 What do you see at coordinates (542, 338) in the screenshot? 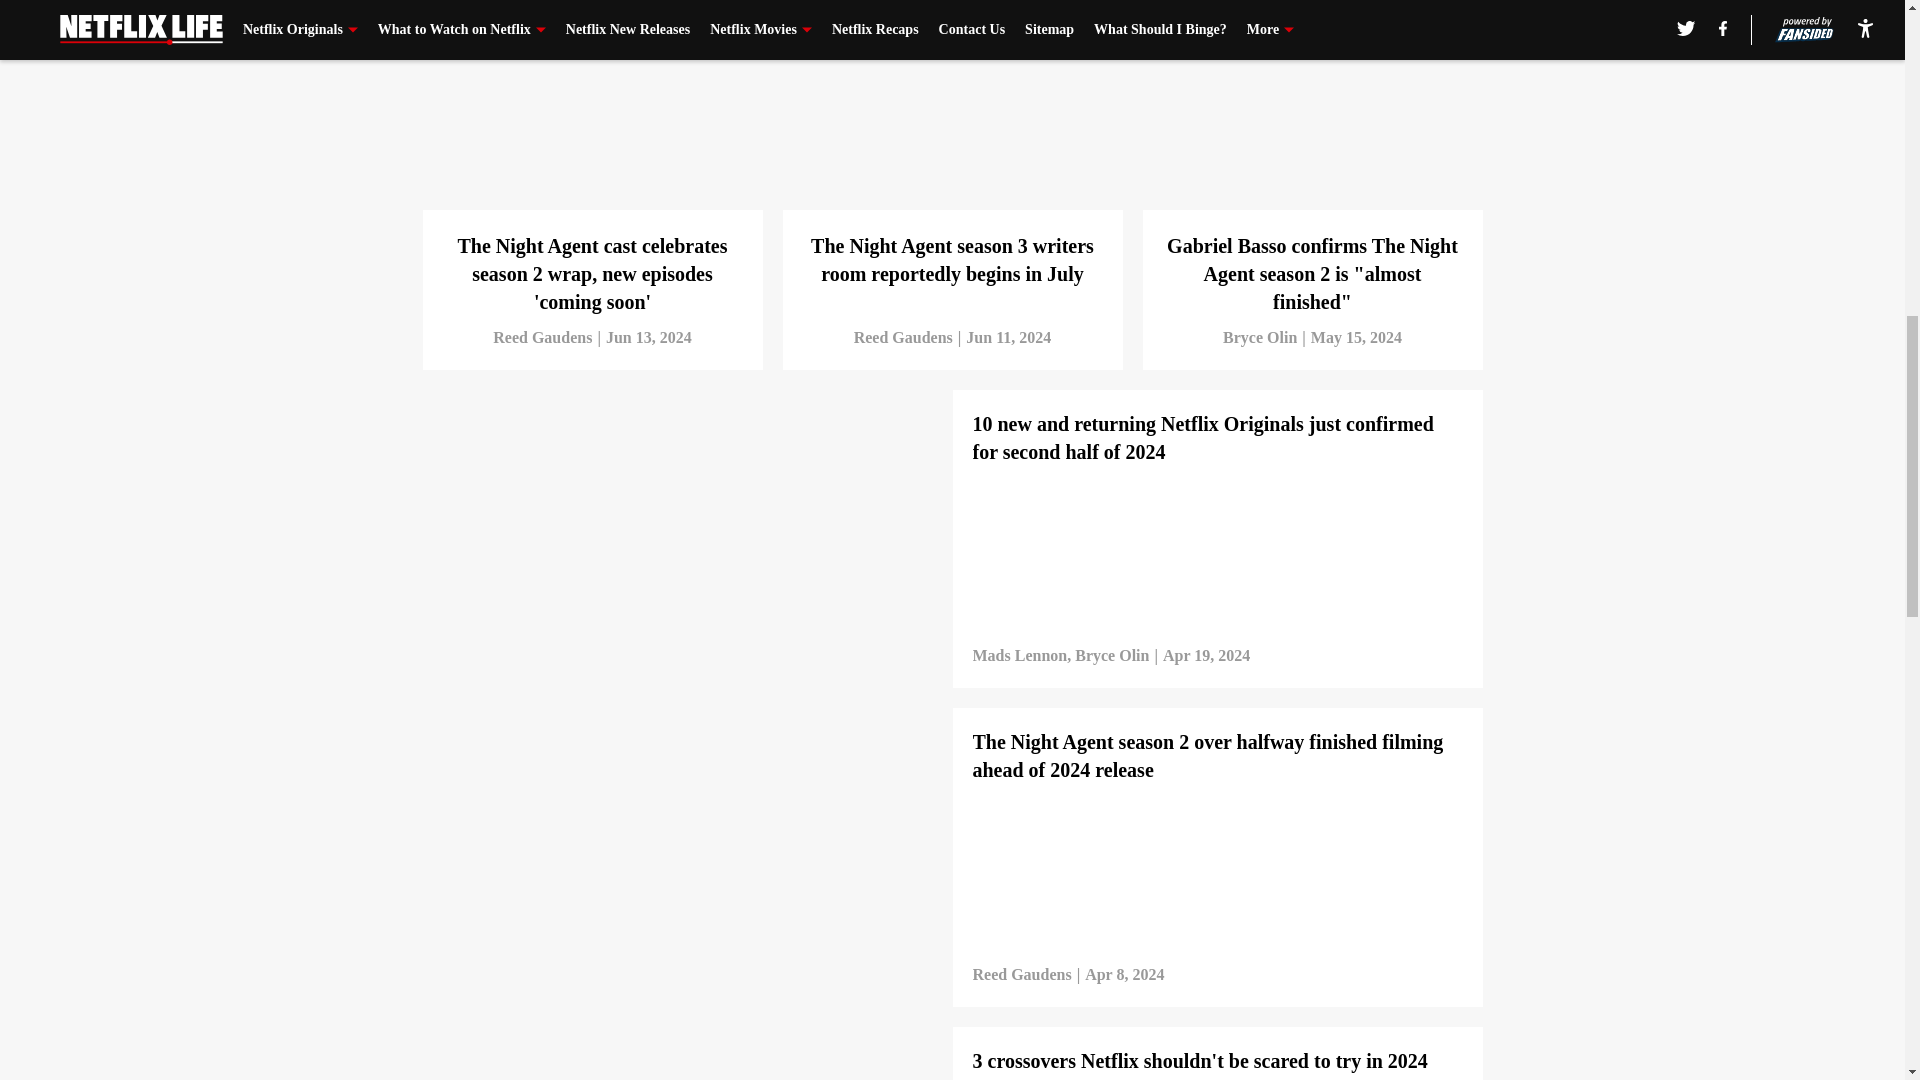
I see `Reed Gaudens` at bounding box center [542, 338].